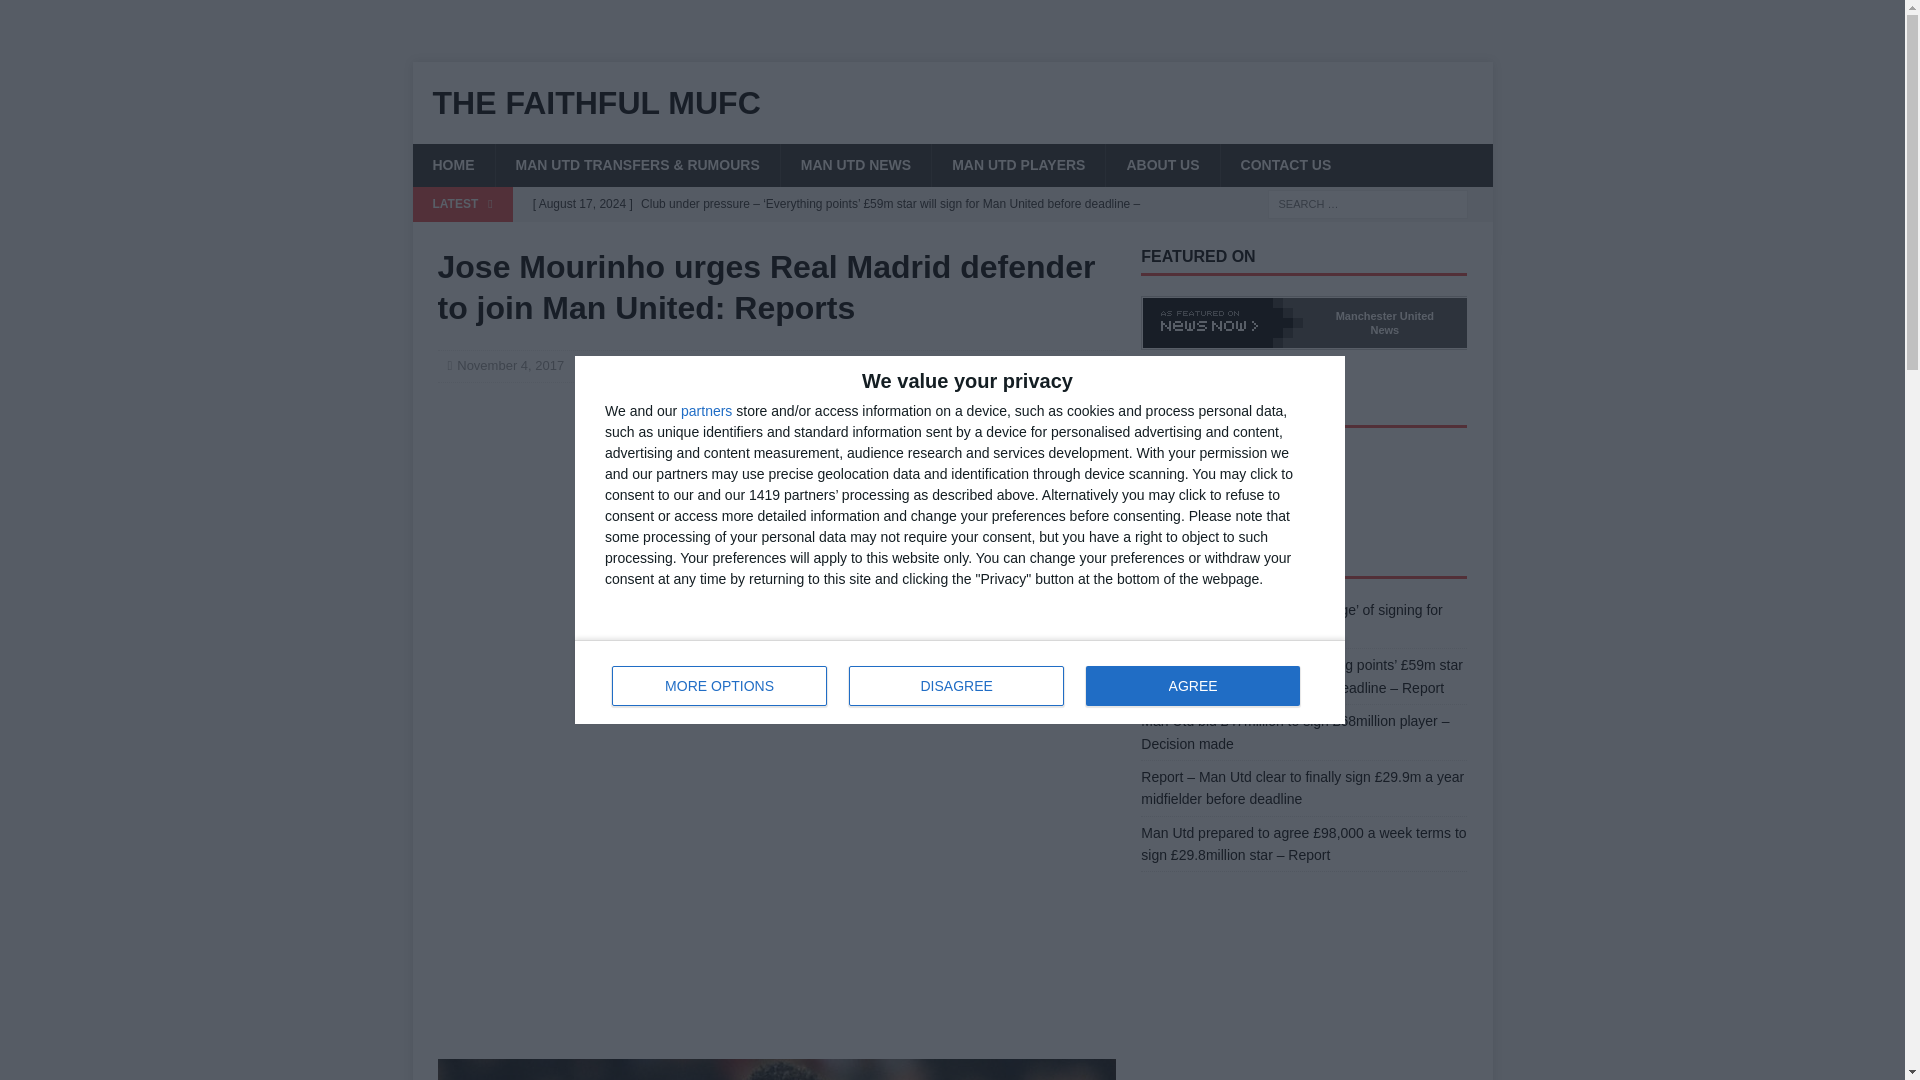  I want to click on ABOUT US, so click(720, 686).